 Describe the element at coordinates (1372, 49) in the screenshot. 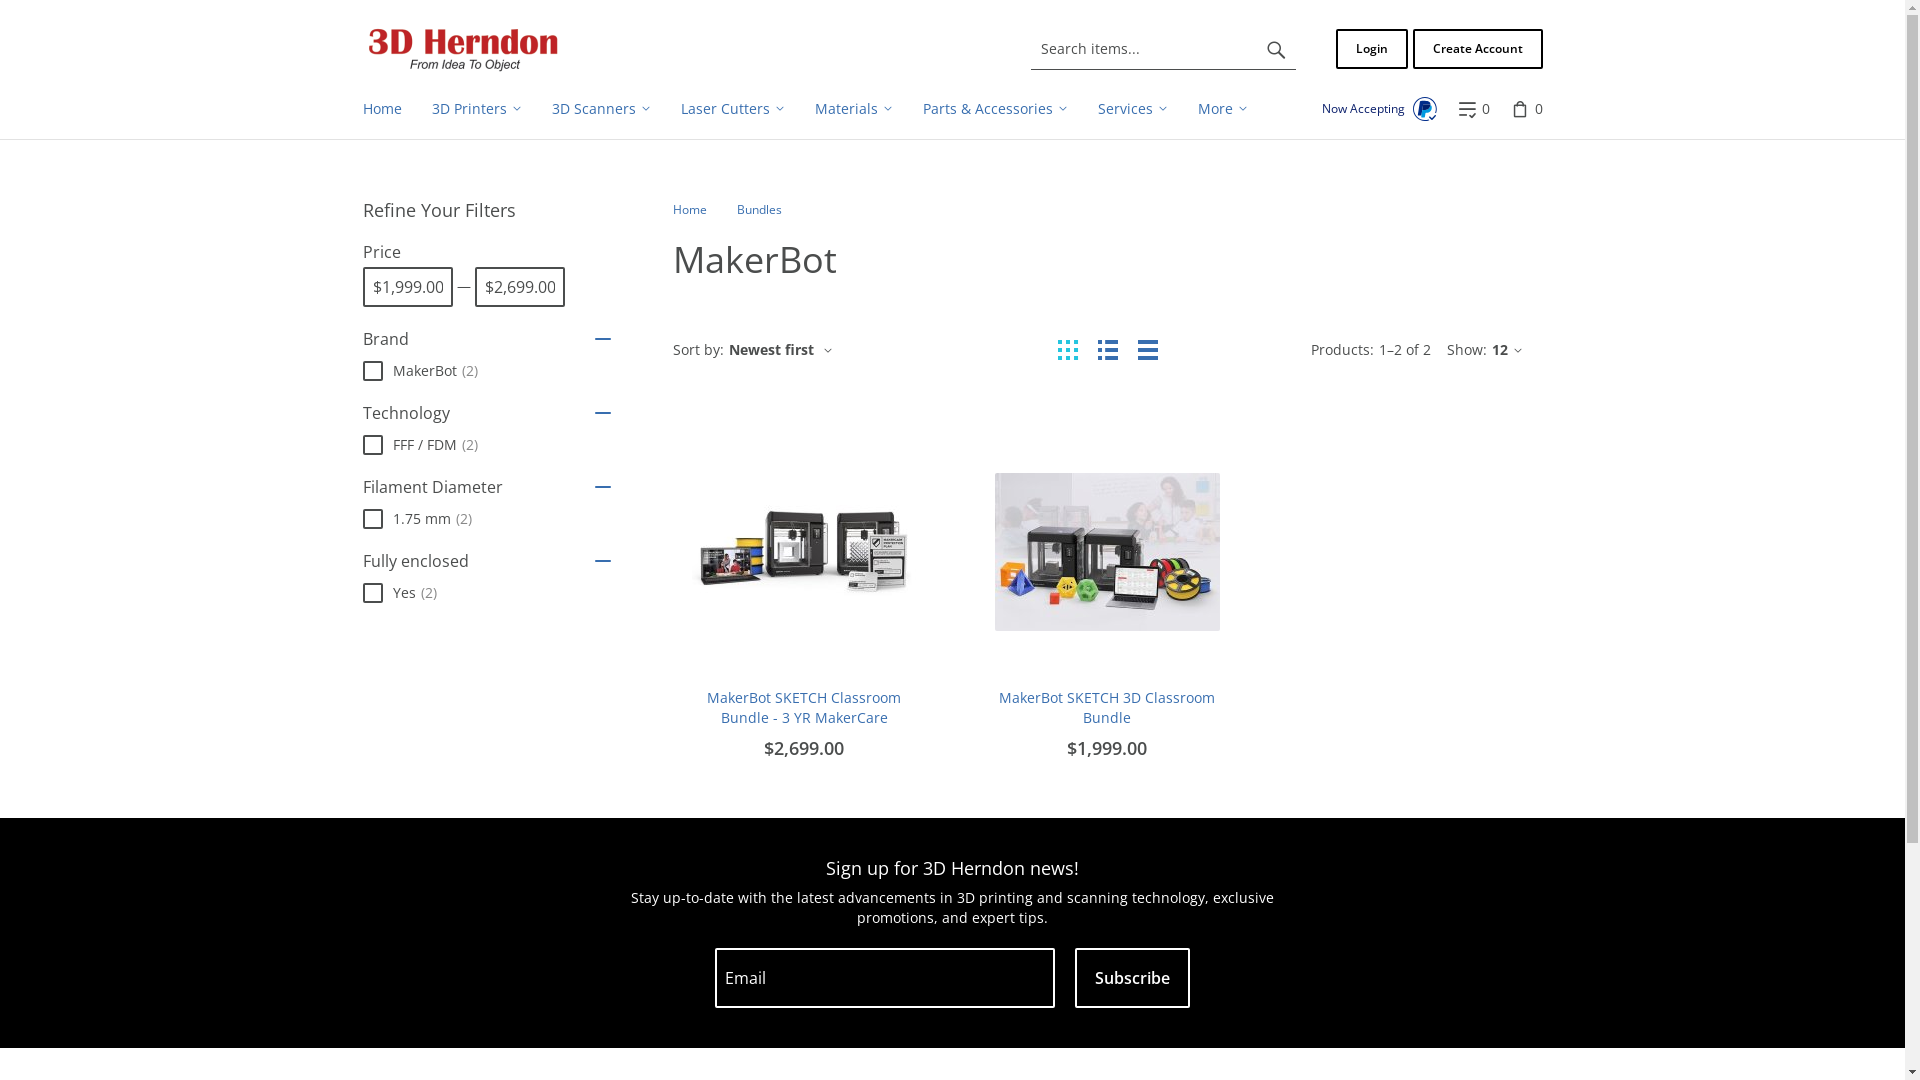

I see `Login` at that location.